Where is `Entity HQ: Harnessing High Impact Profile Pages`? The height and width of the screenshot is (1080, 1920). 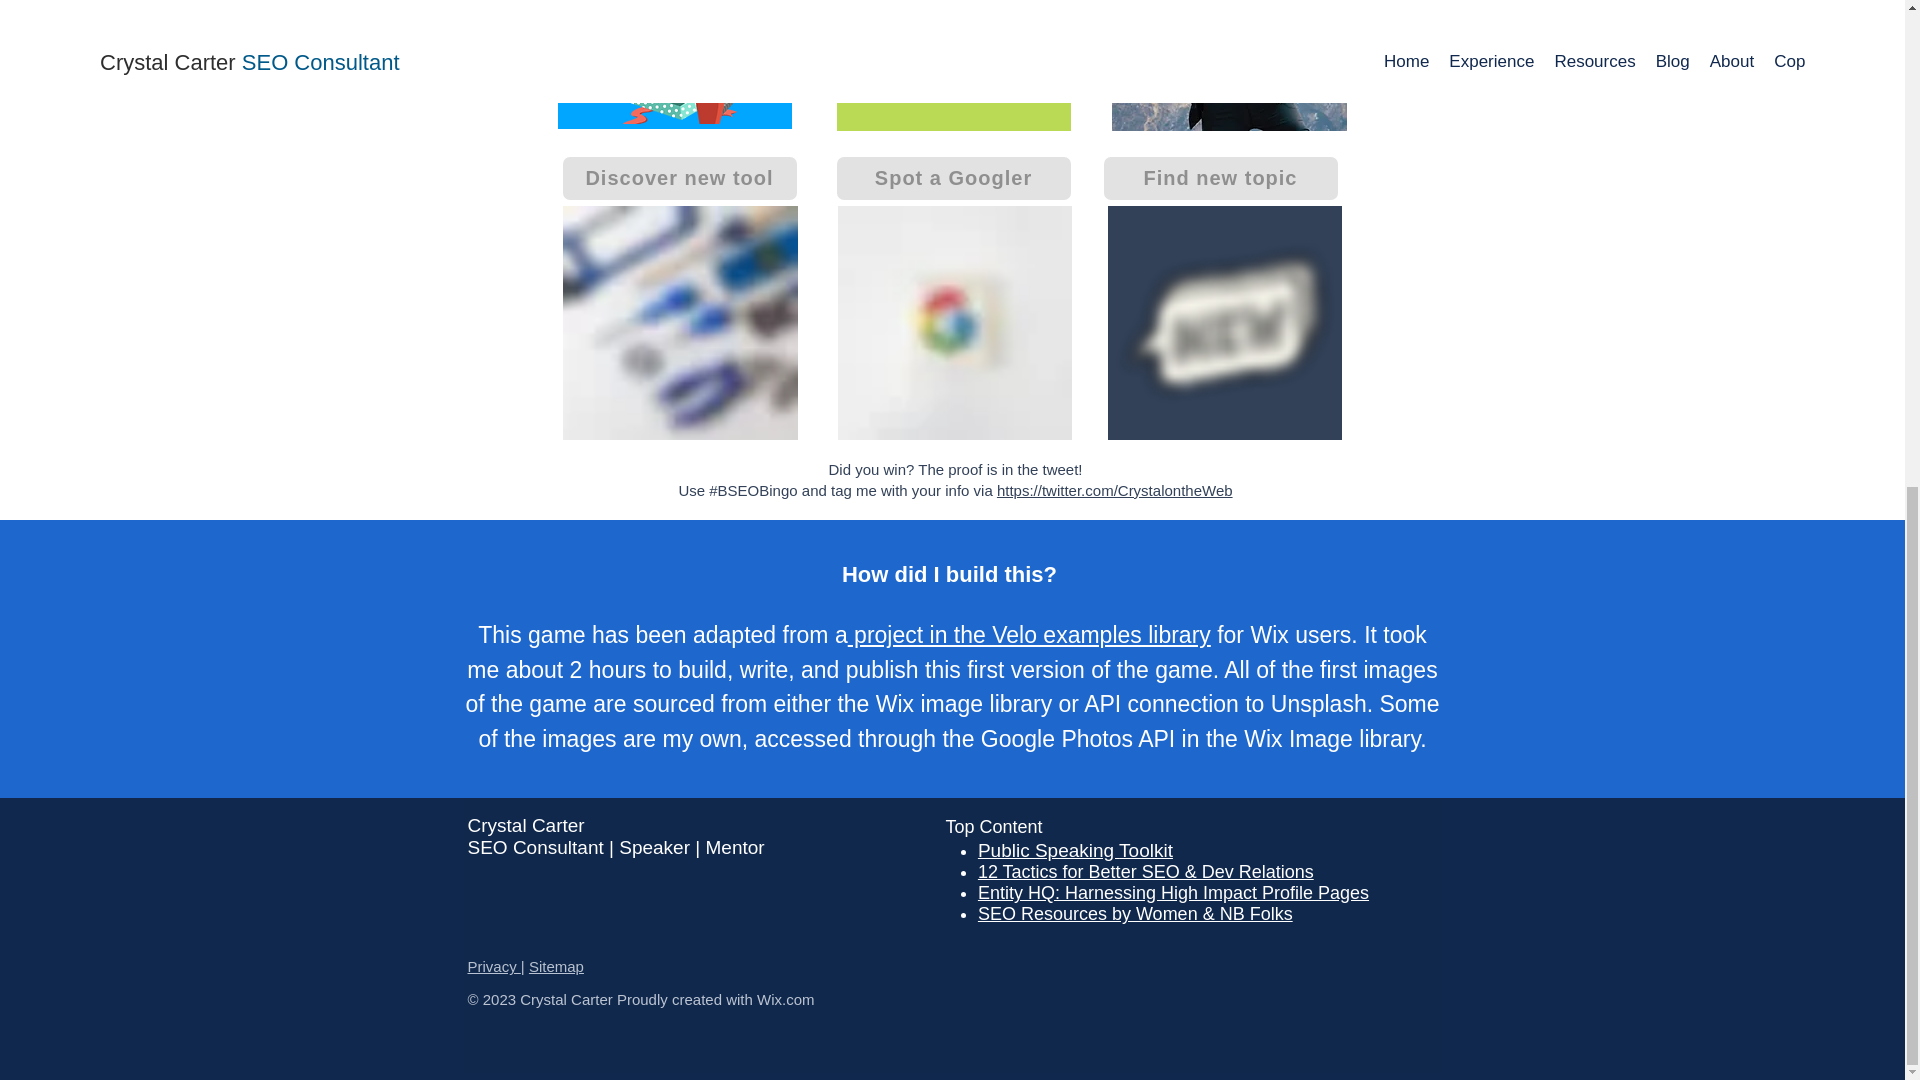
Entity HQ: Harnessing High Impact Profile Pages is located at coordinates (1172, 892).